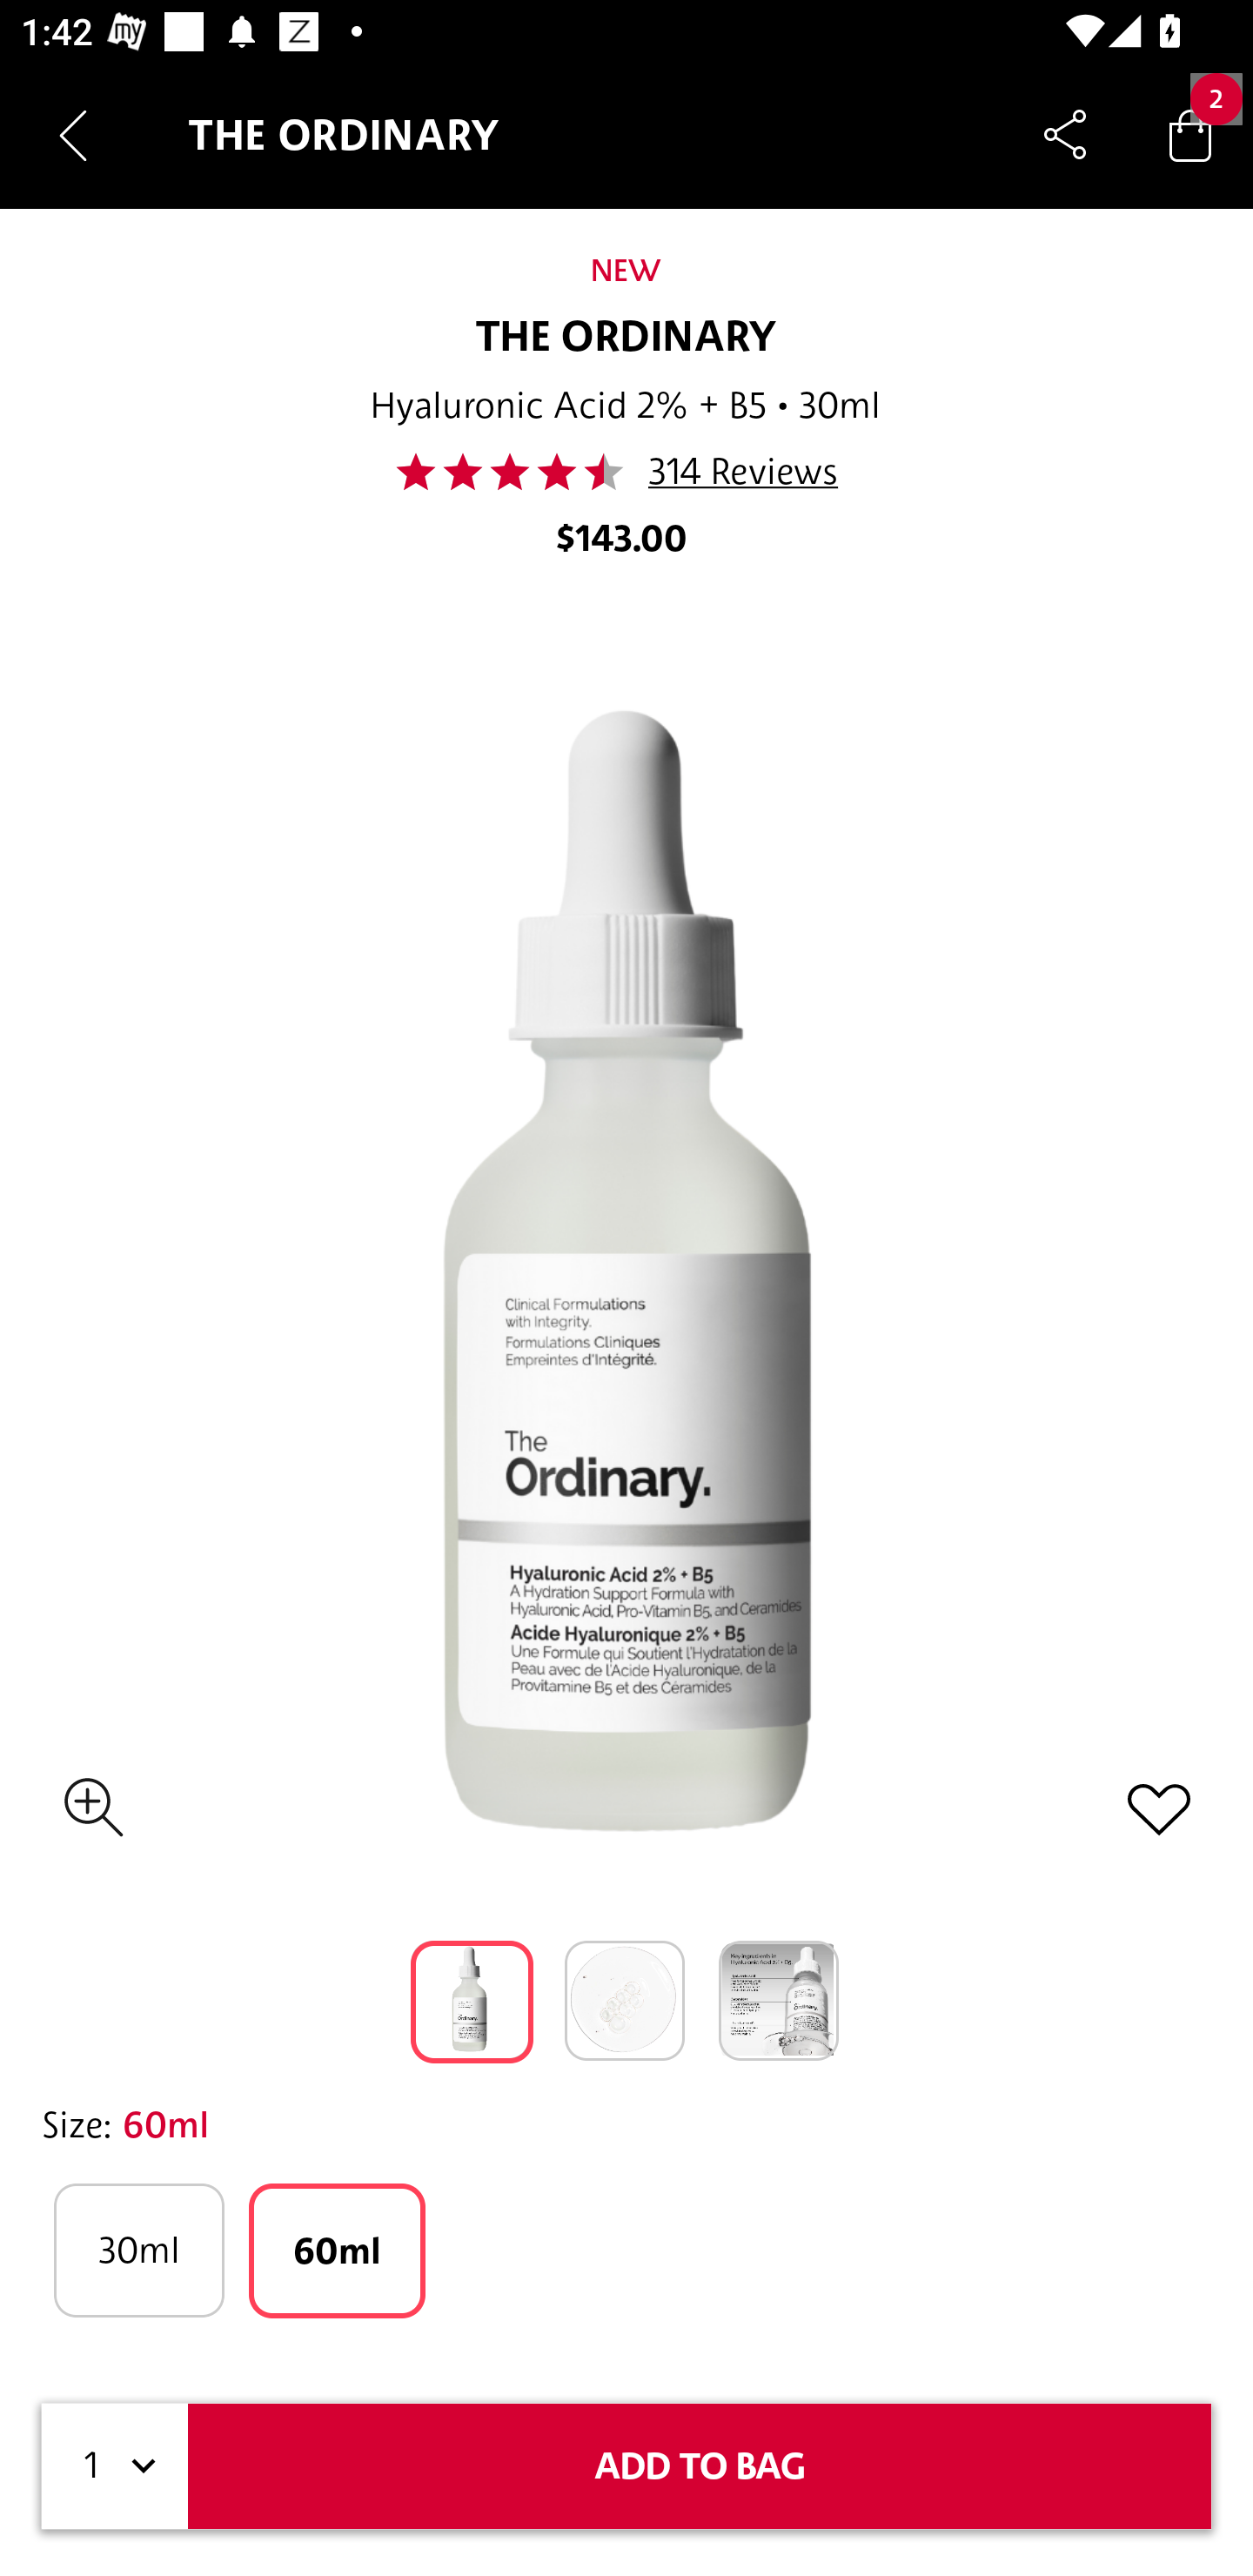  What do you see at coordinates (626, 338) in the screenshot?
I see `THE ORDINARY` at bounding box center [626, 338].